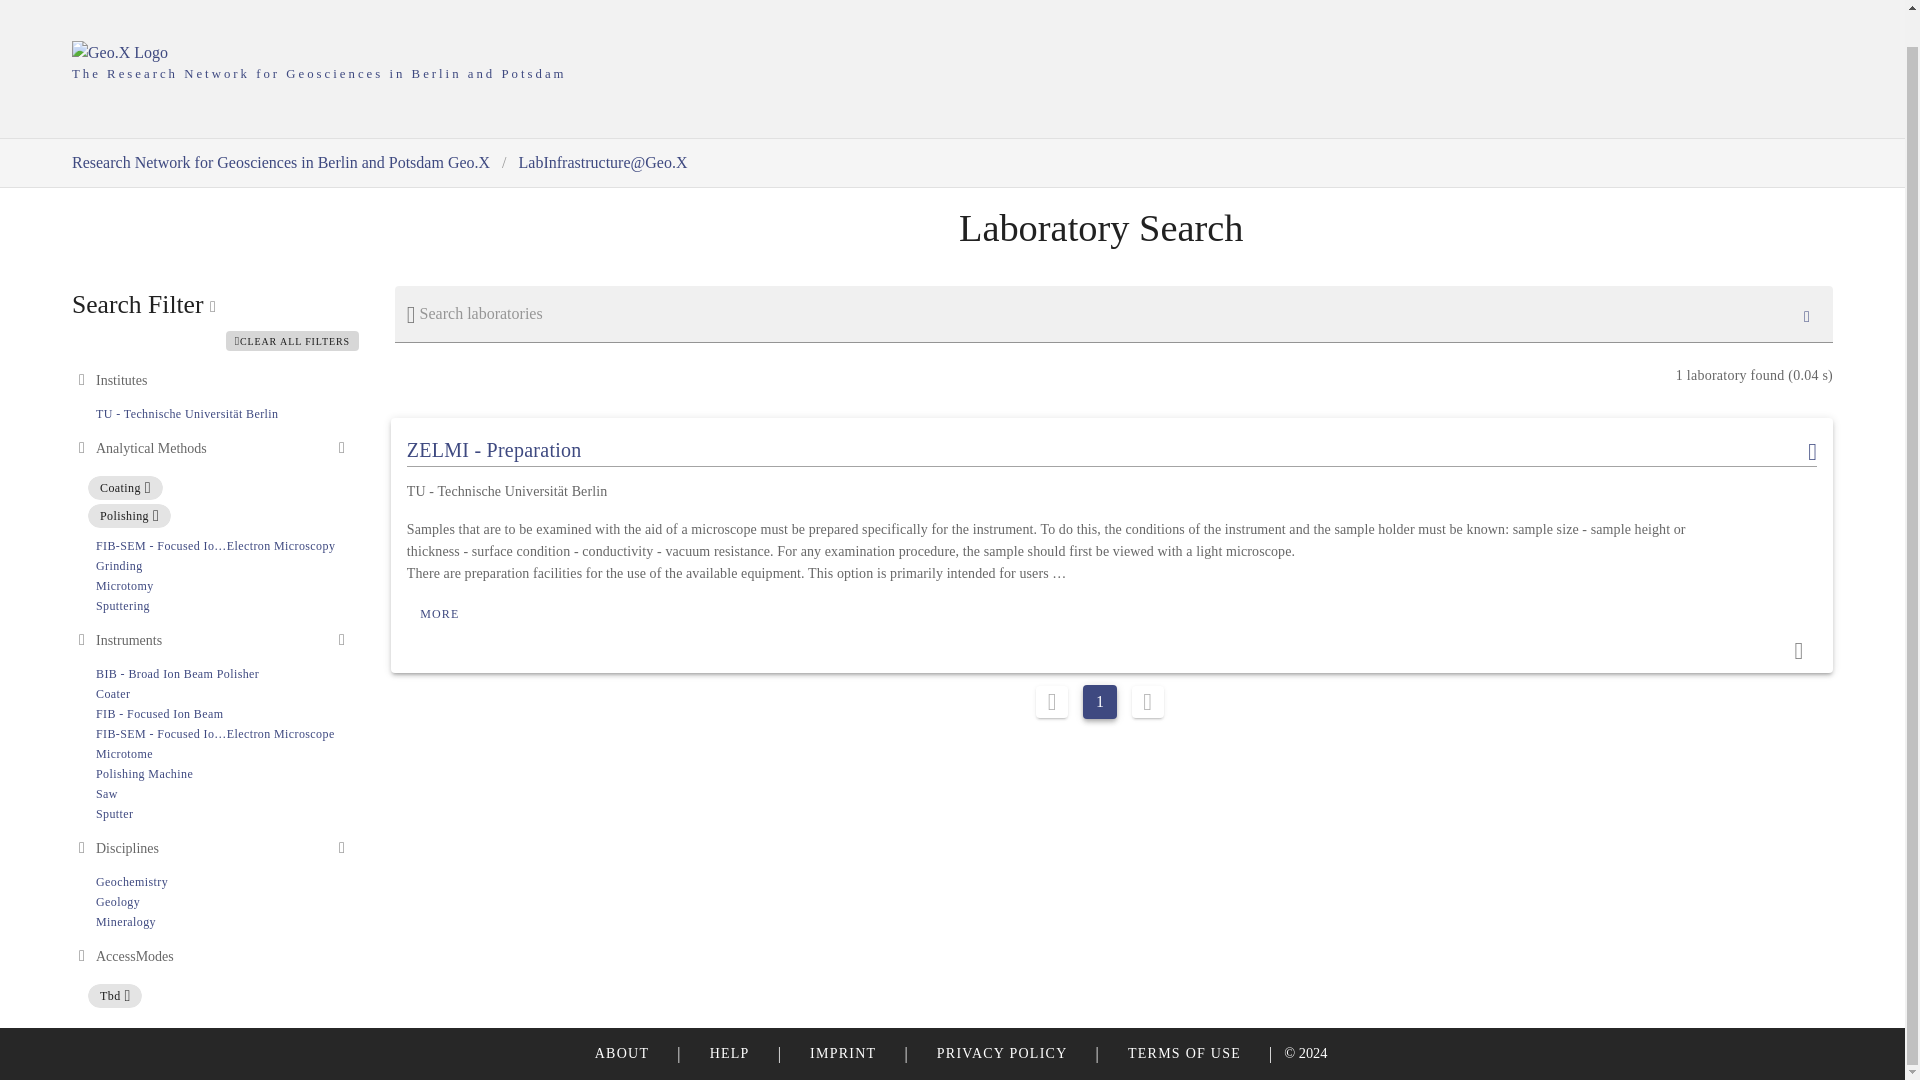 This screenshot has width=1920, height=1080. What do you see at coordinates (119, 566) in the screenshot?
I see `Polishing Machine` at bounding box center [119, 566].